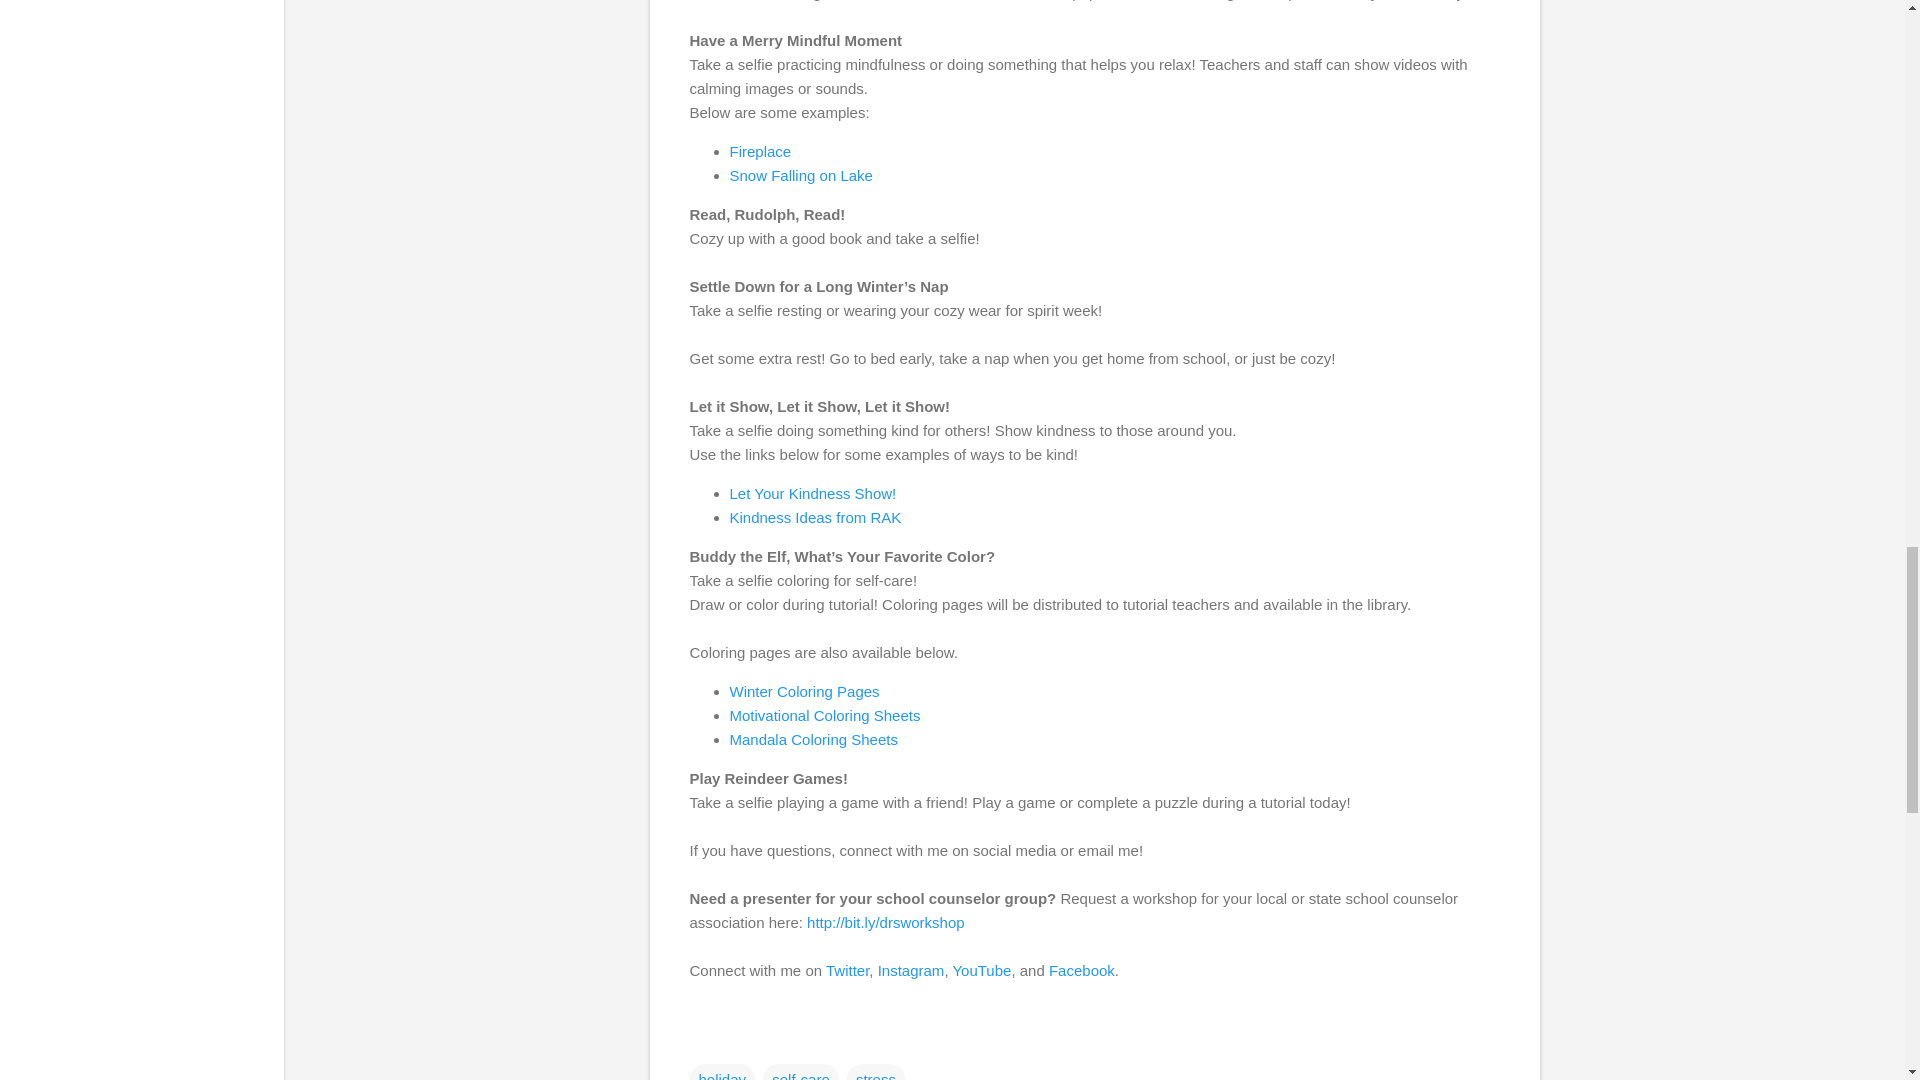 This screenshot has height=1080, width=1920. Describe the element at coordinates (762, 150) in the screenshot. I see `Fireplace ` at that location.